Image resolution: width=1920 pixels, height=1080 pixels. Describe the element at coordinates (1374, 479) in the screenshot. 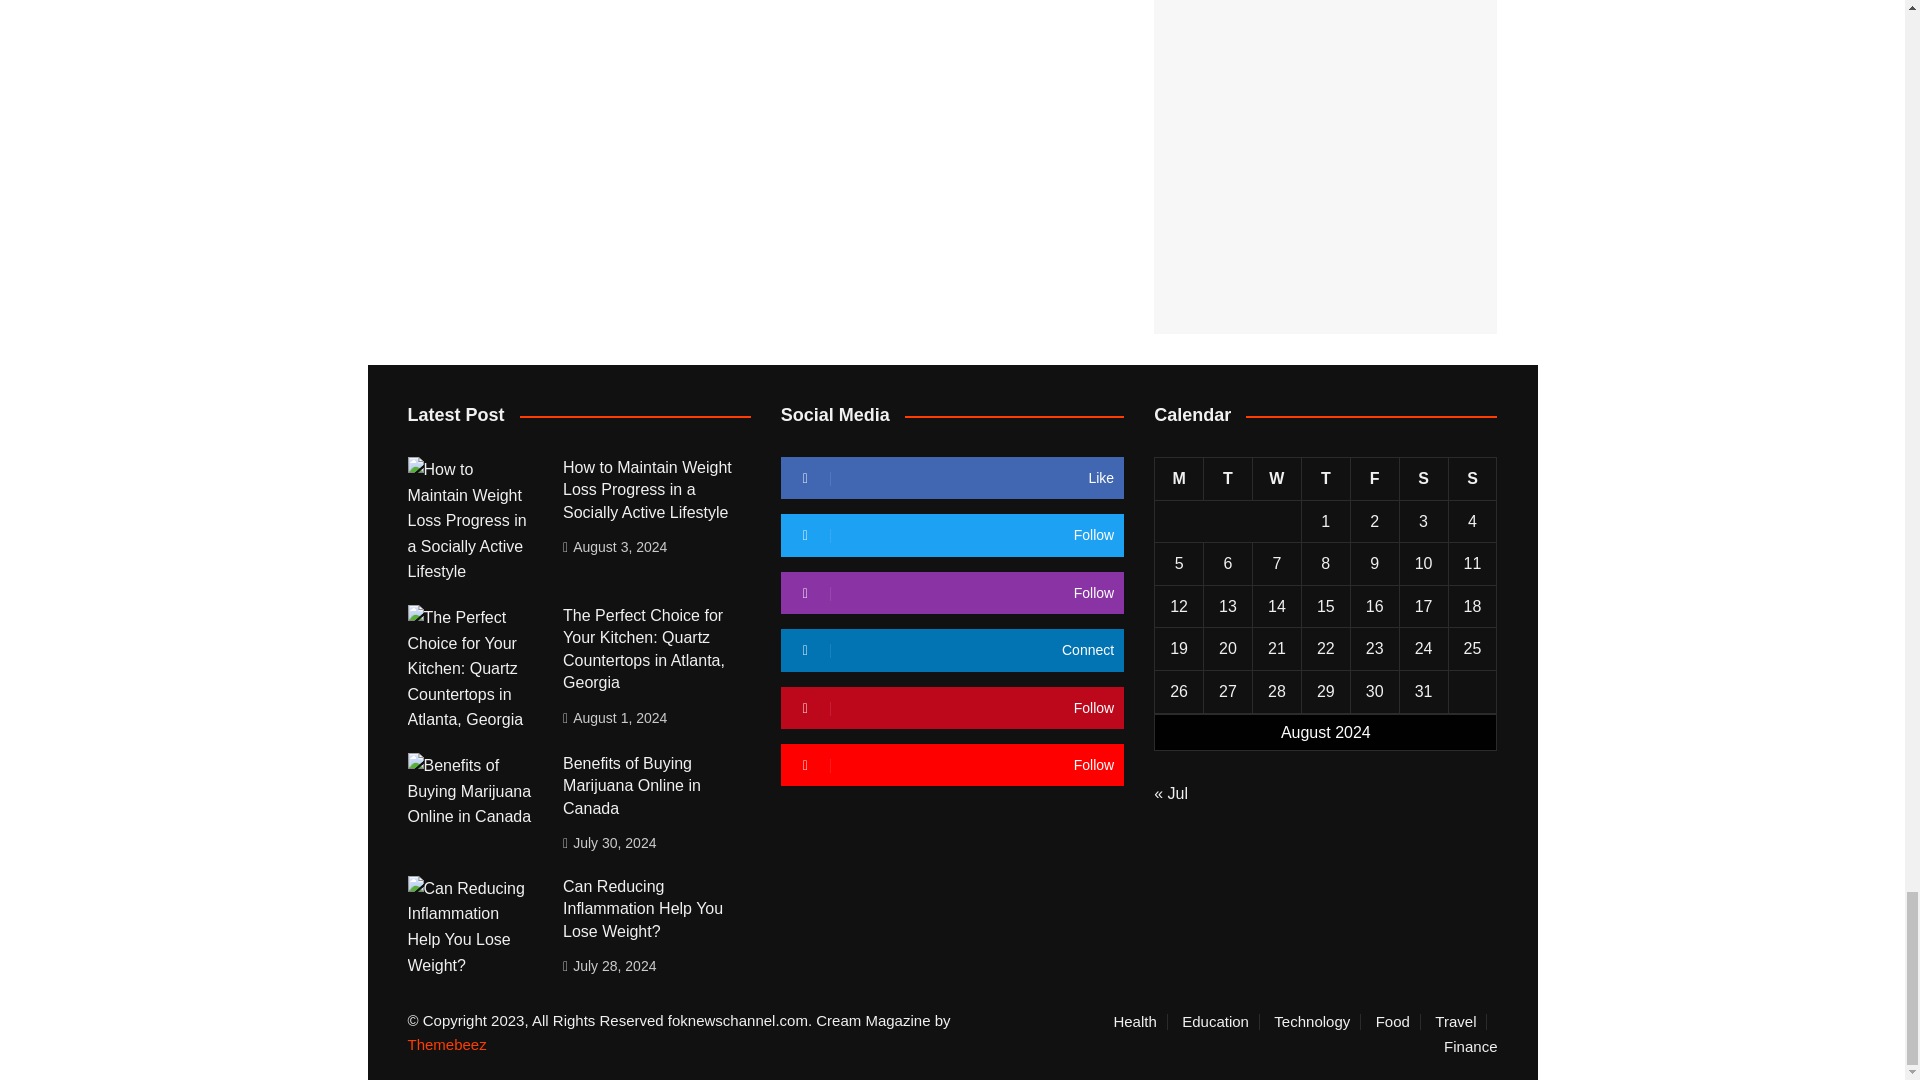

I see `Friday` at that location.